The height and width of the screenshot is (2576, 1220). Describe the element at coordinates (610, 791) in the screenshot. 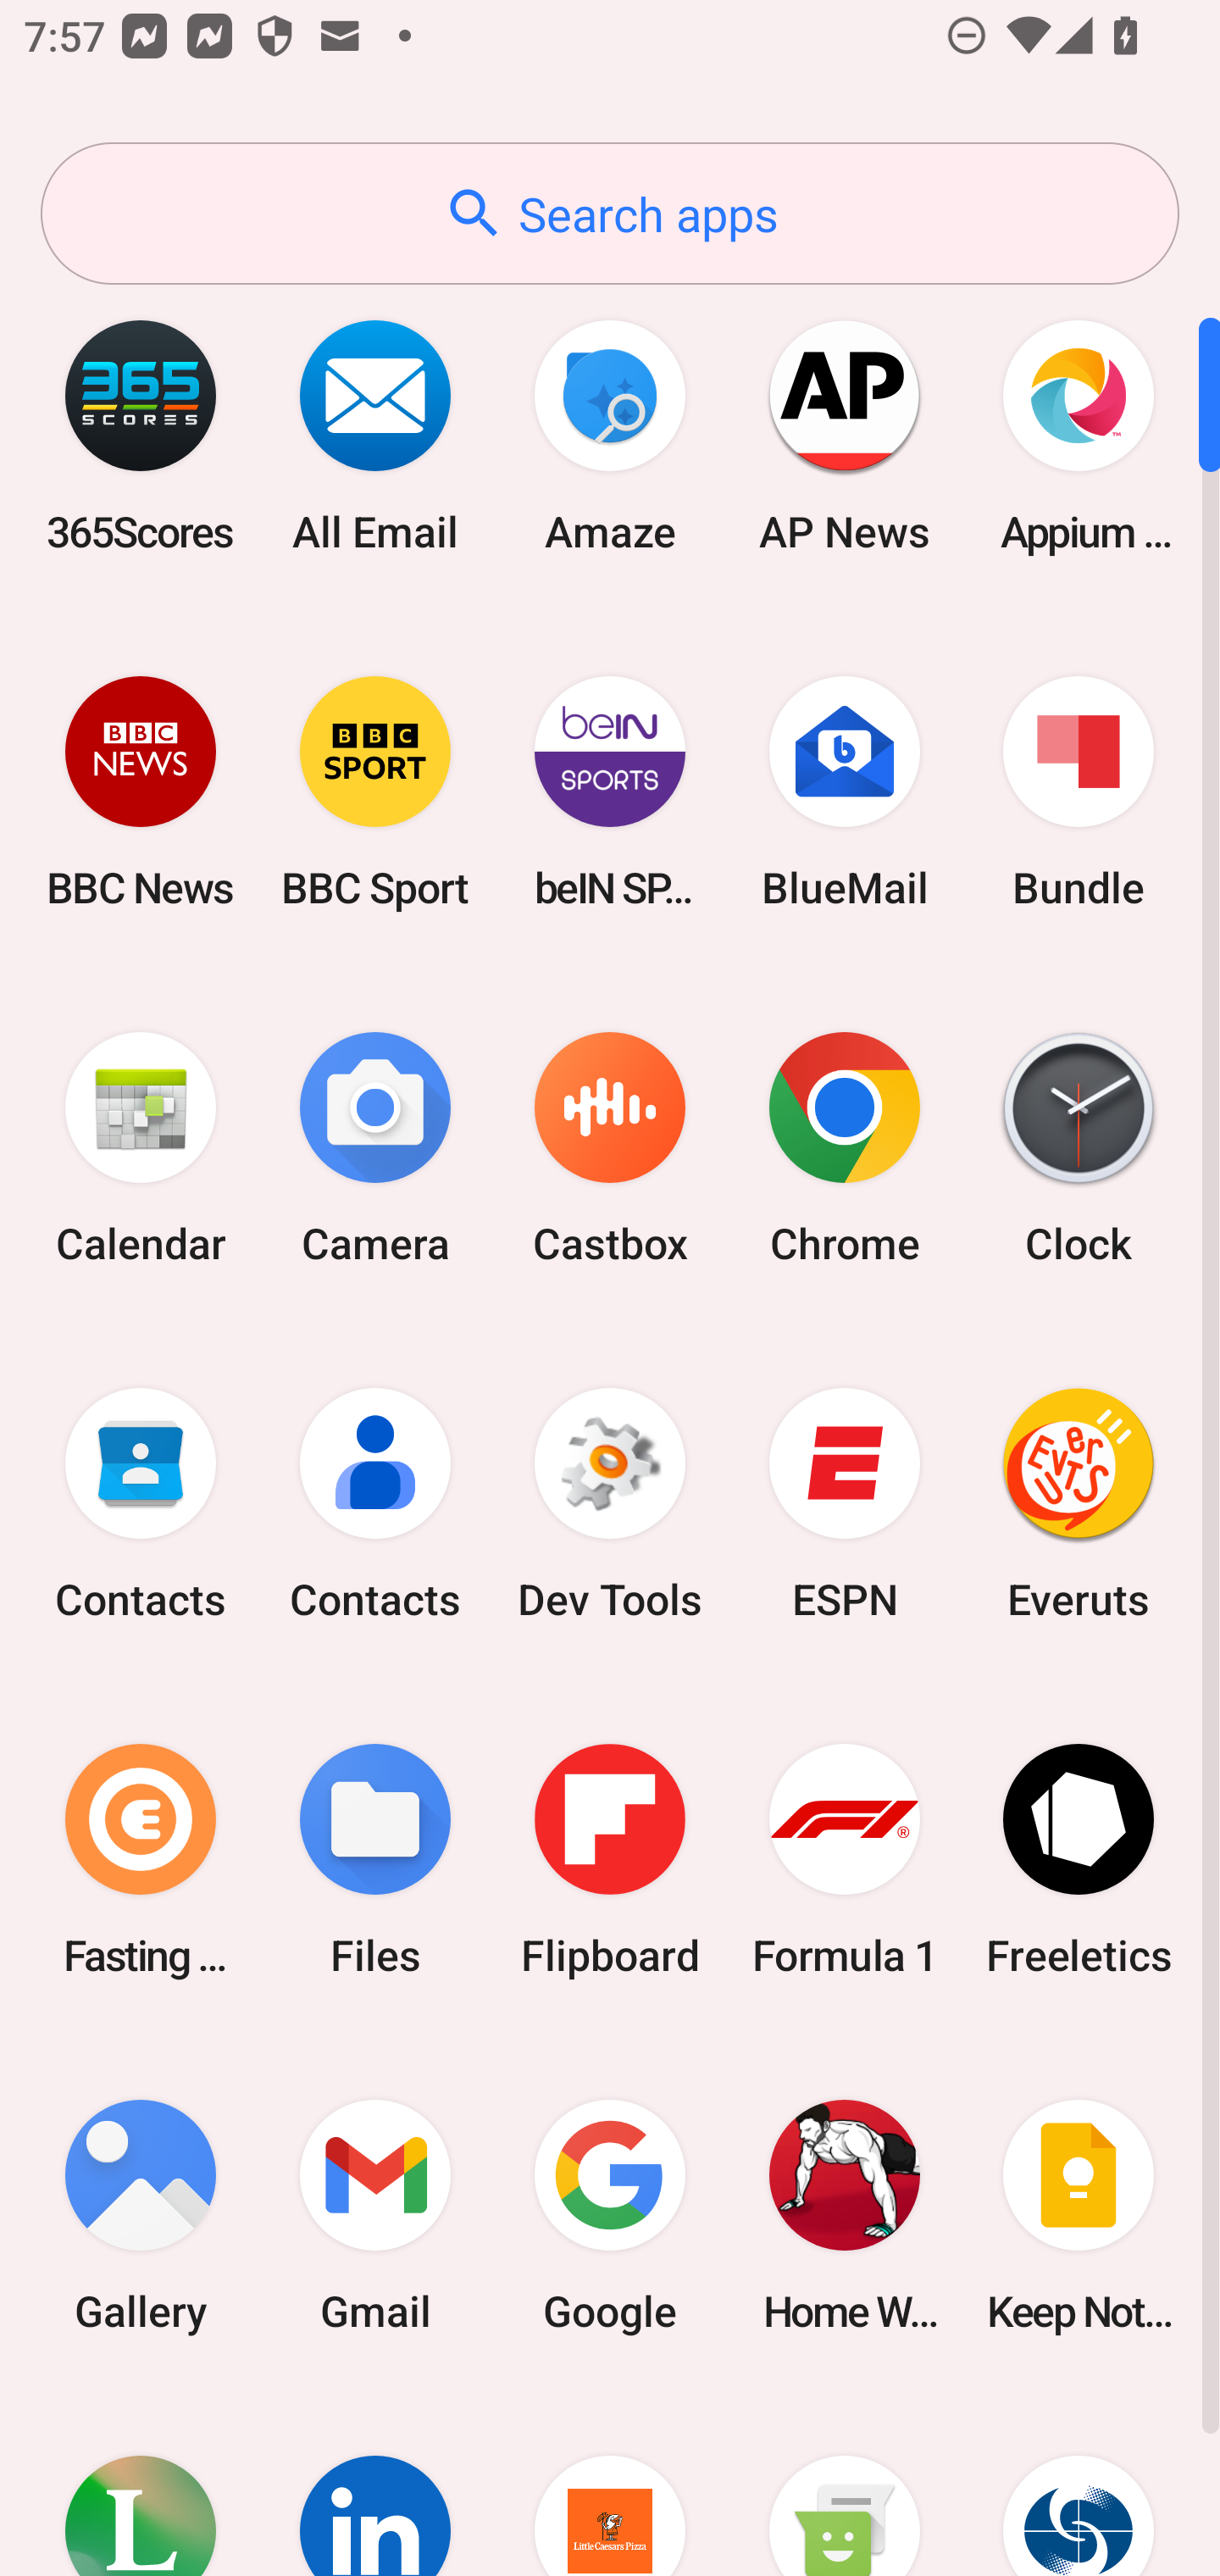

I see `beIN SPORTS` at that location.